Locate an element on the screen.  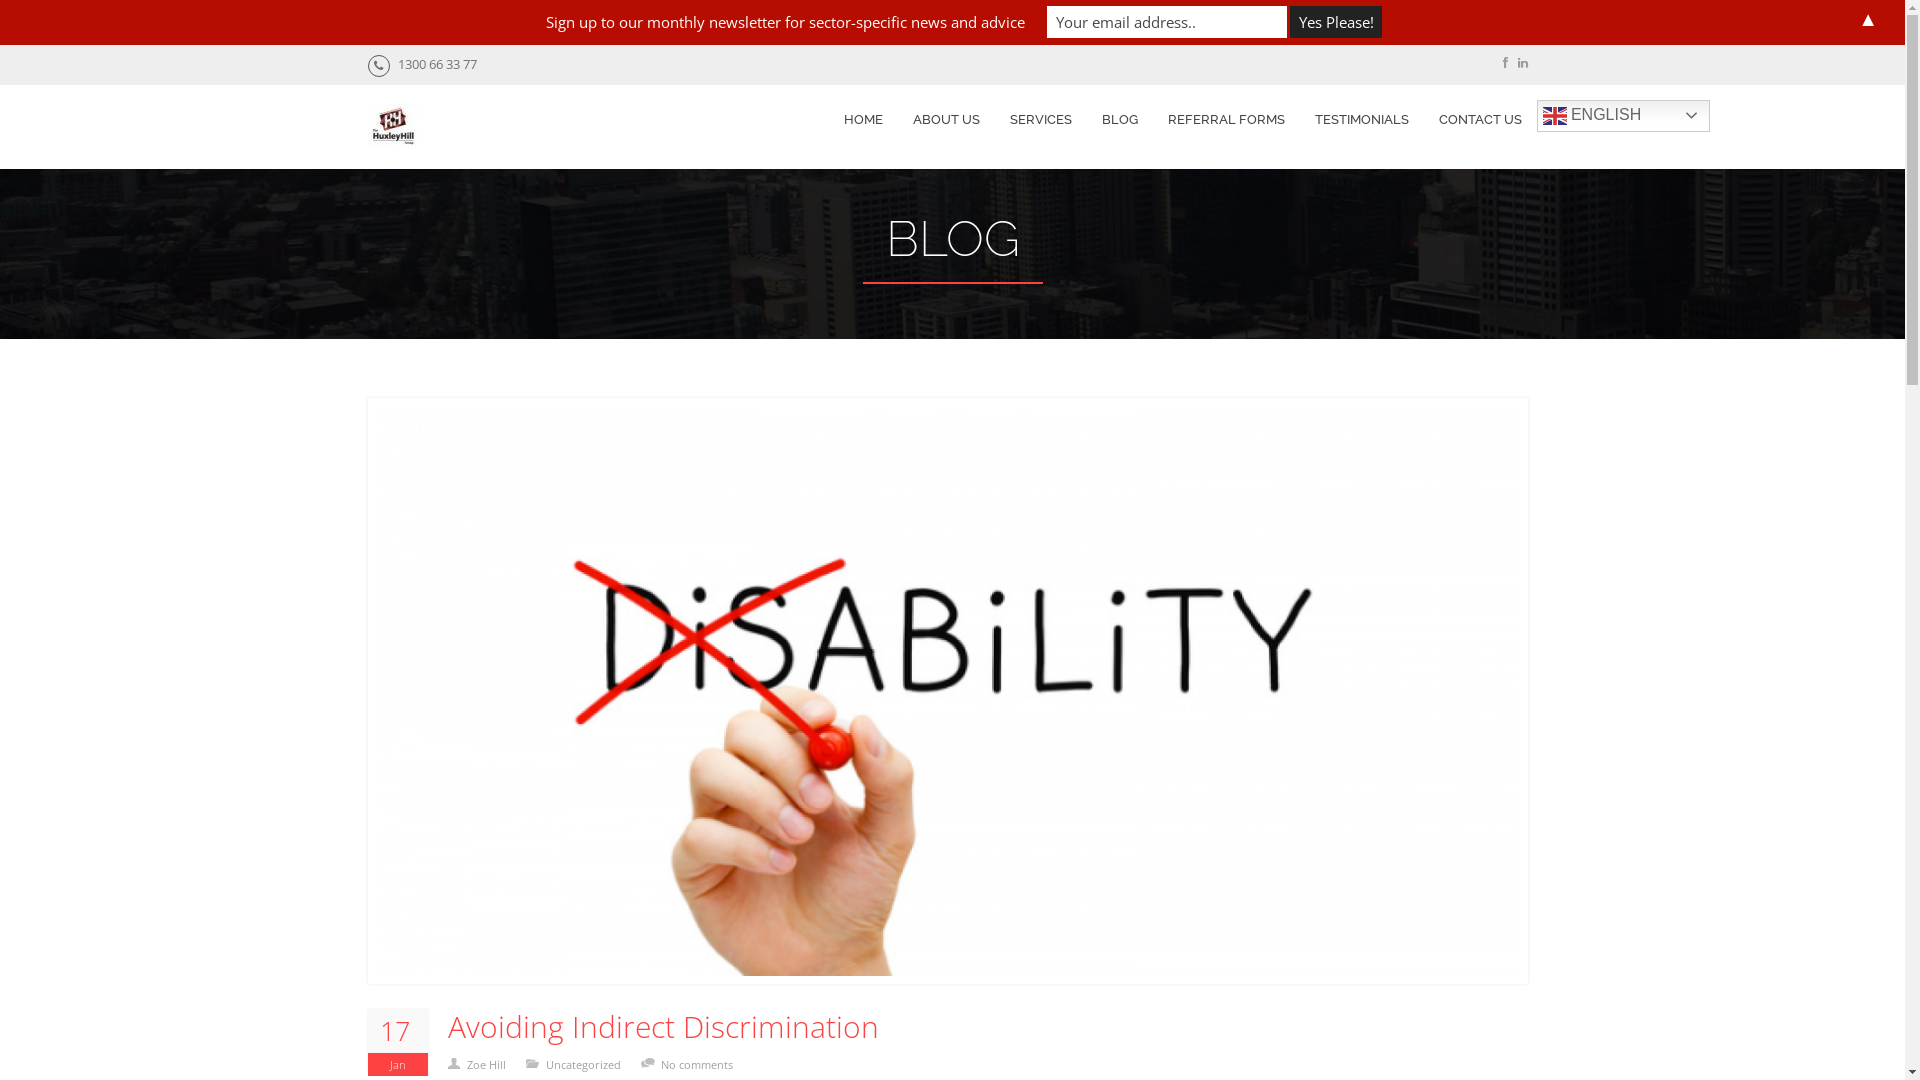
ENGLISH is located at coordinates (1622, 116).